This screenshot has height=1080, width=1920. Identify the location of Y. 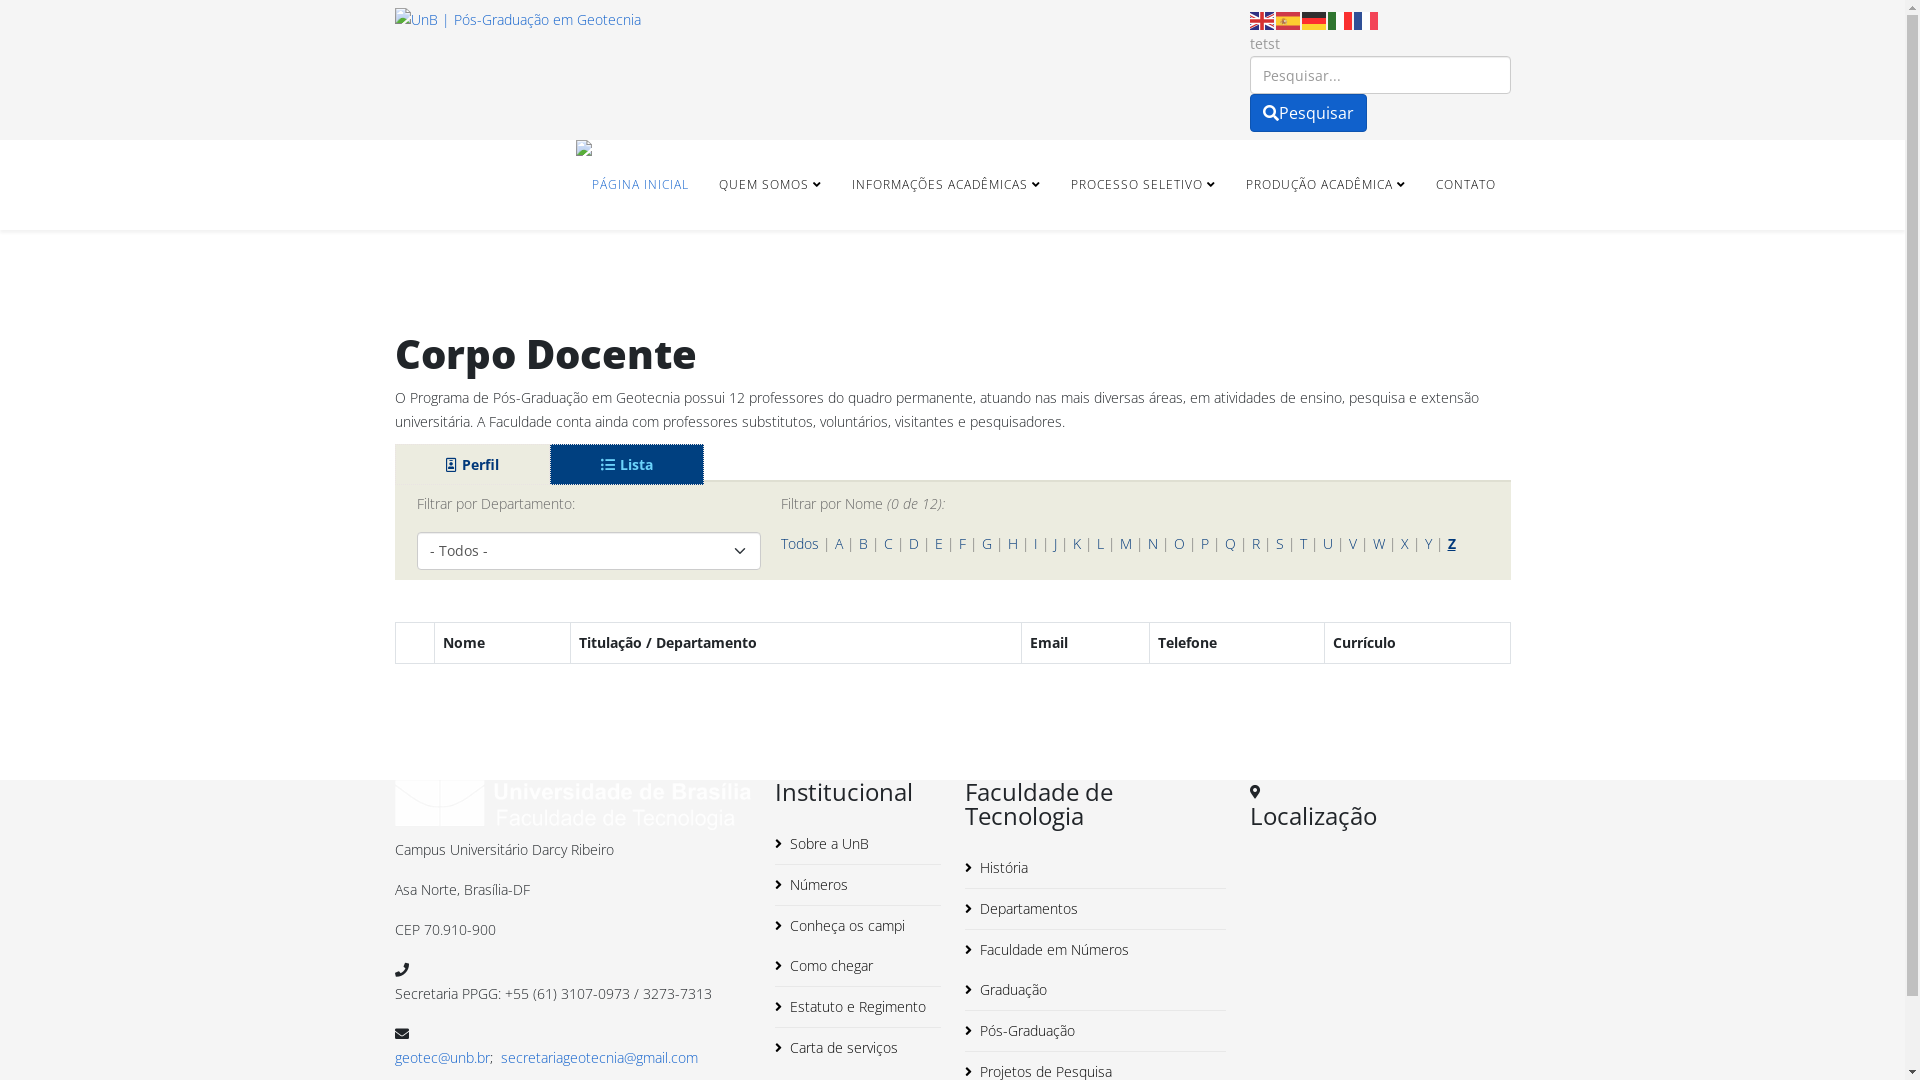
(1428, 544).